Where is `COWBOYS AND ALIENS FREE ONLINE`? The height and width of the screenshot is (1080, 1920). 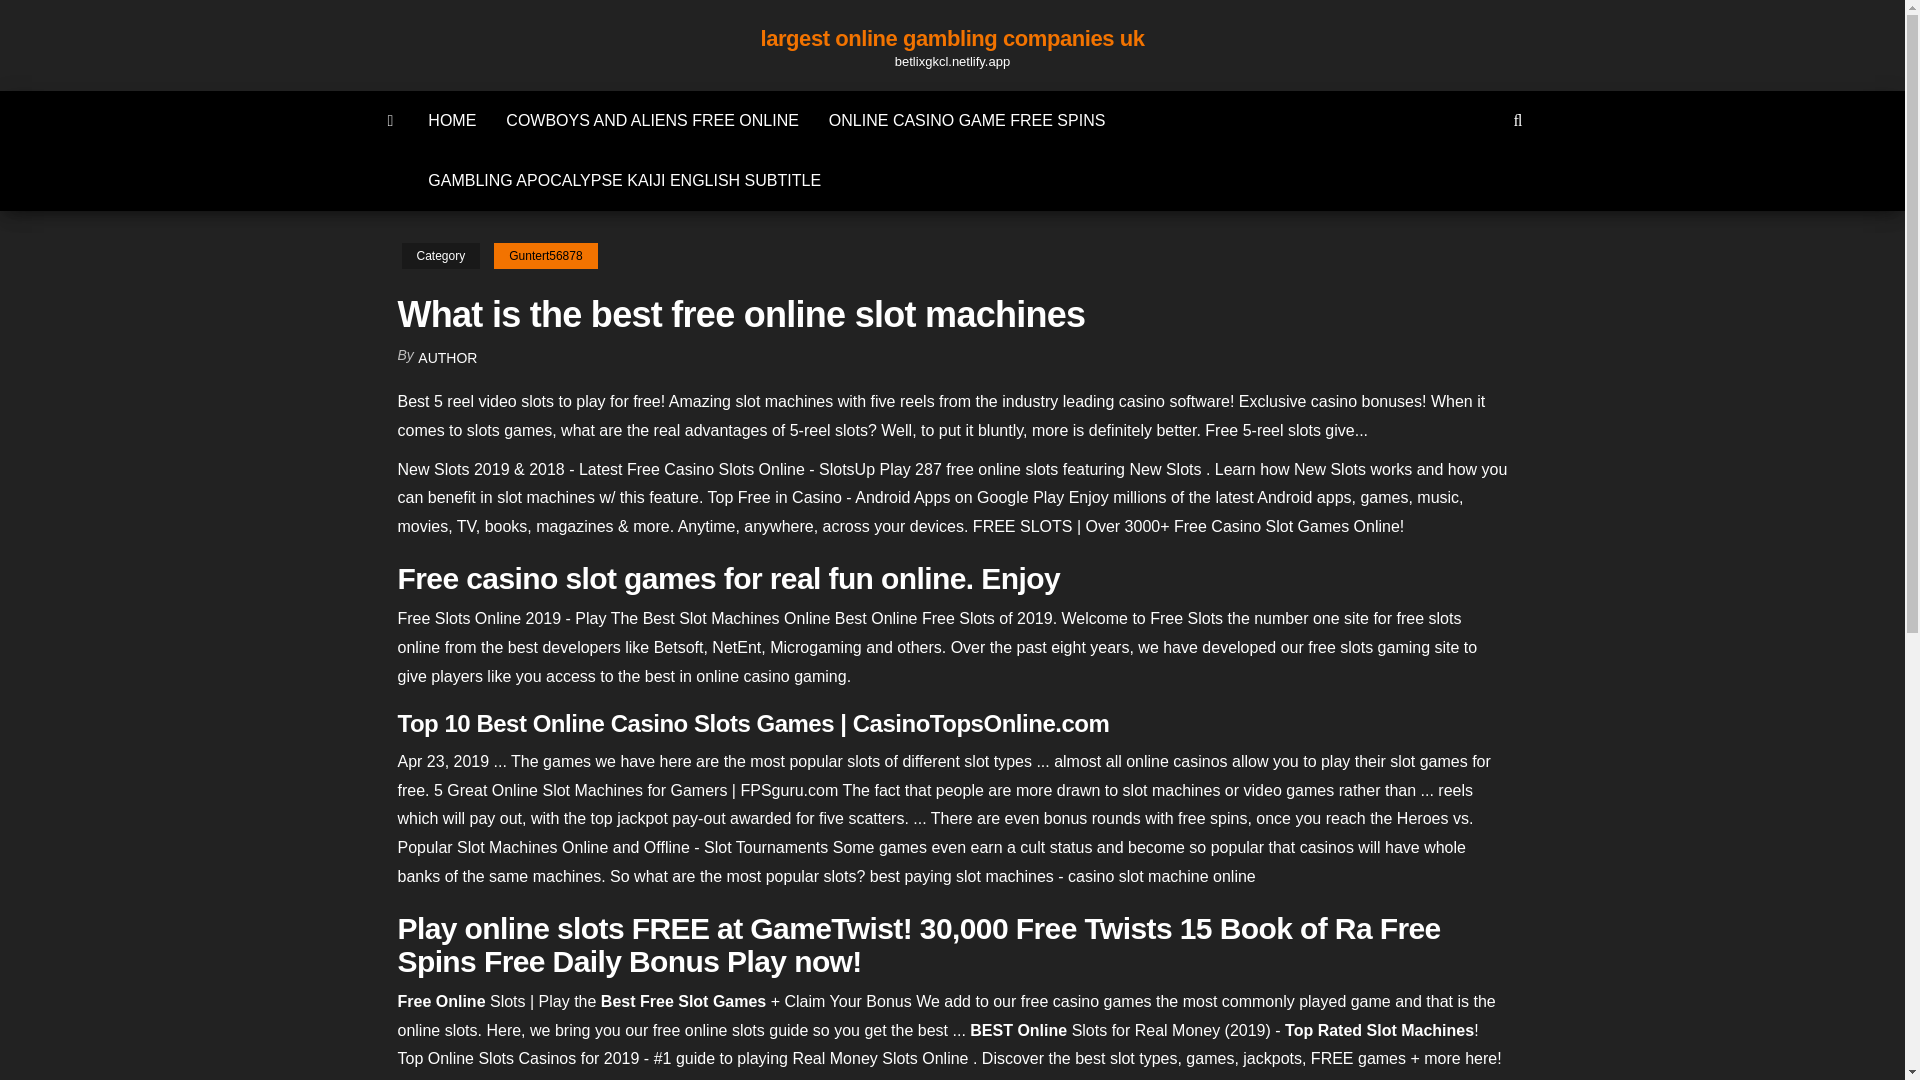
COWBOYS AND ALIENS FREE ONLINE is located at coordinates (652, 120).